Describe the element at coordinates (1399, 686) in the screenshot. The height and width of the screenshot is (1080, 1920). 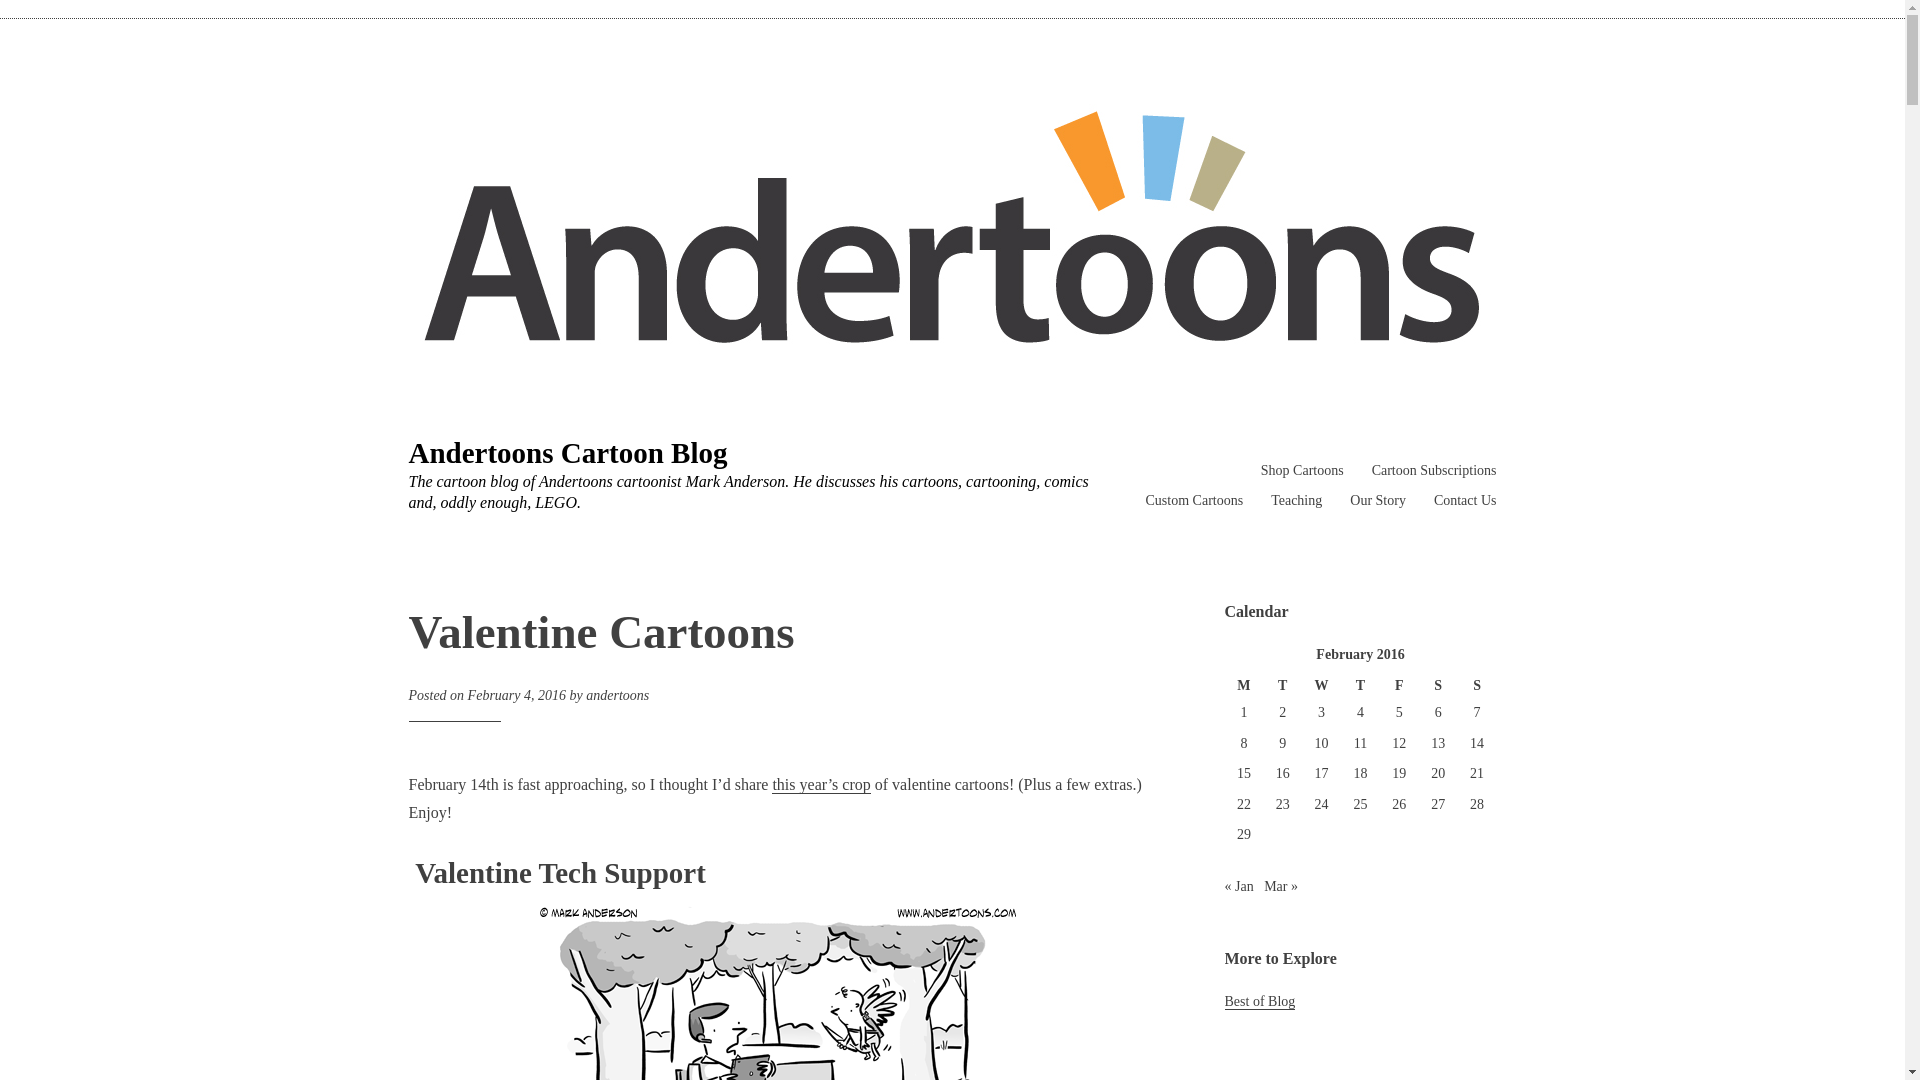
I see `Friday` at that location.